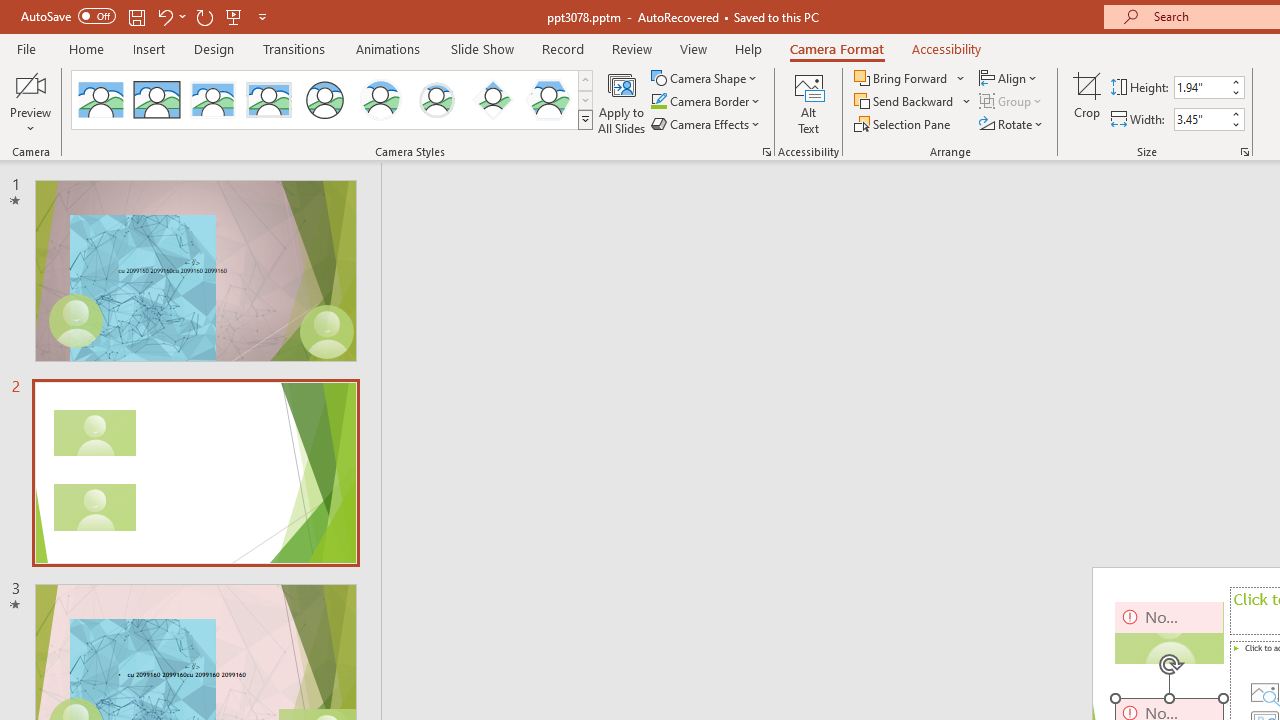 This screenshot has height=720, width=1280. What do you see at coordinates (906, 102) in the screenshot?
I see `Send Backward` at bounding box center [906, 102].